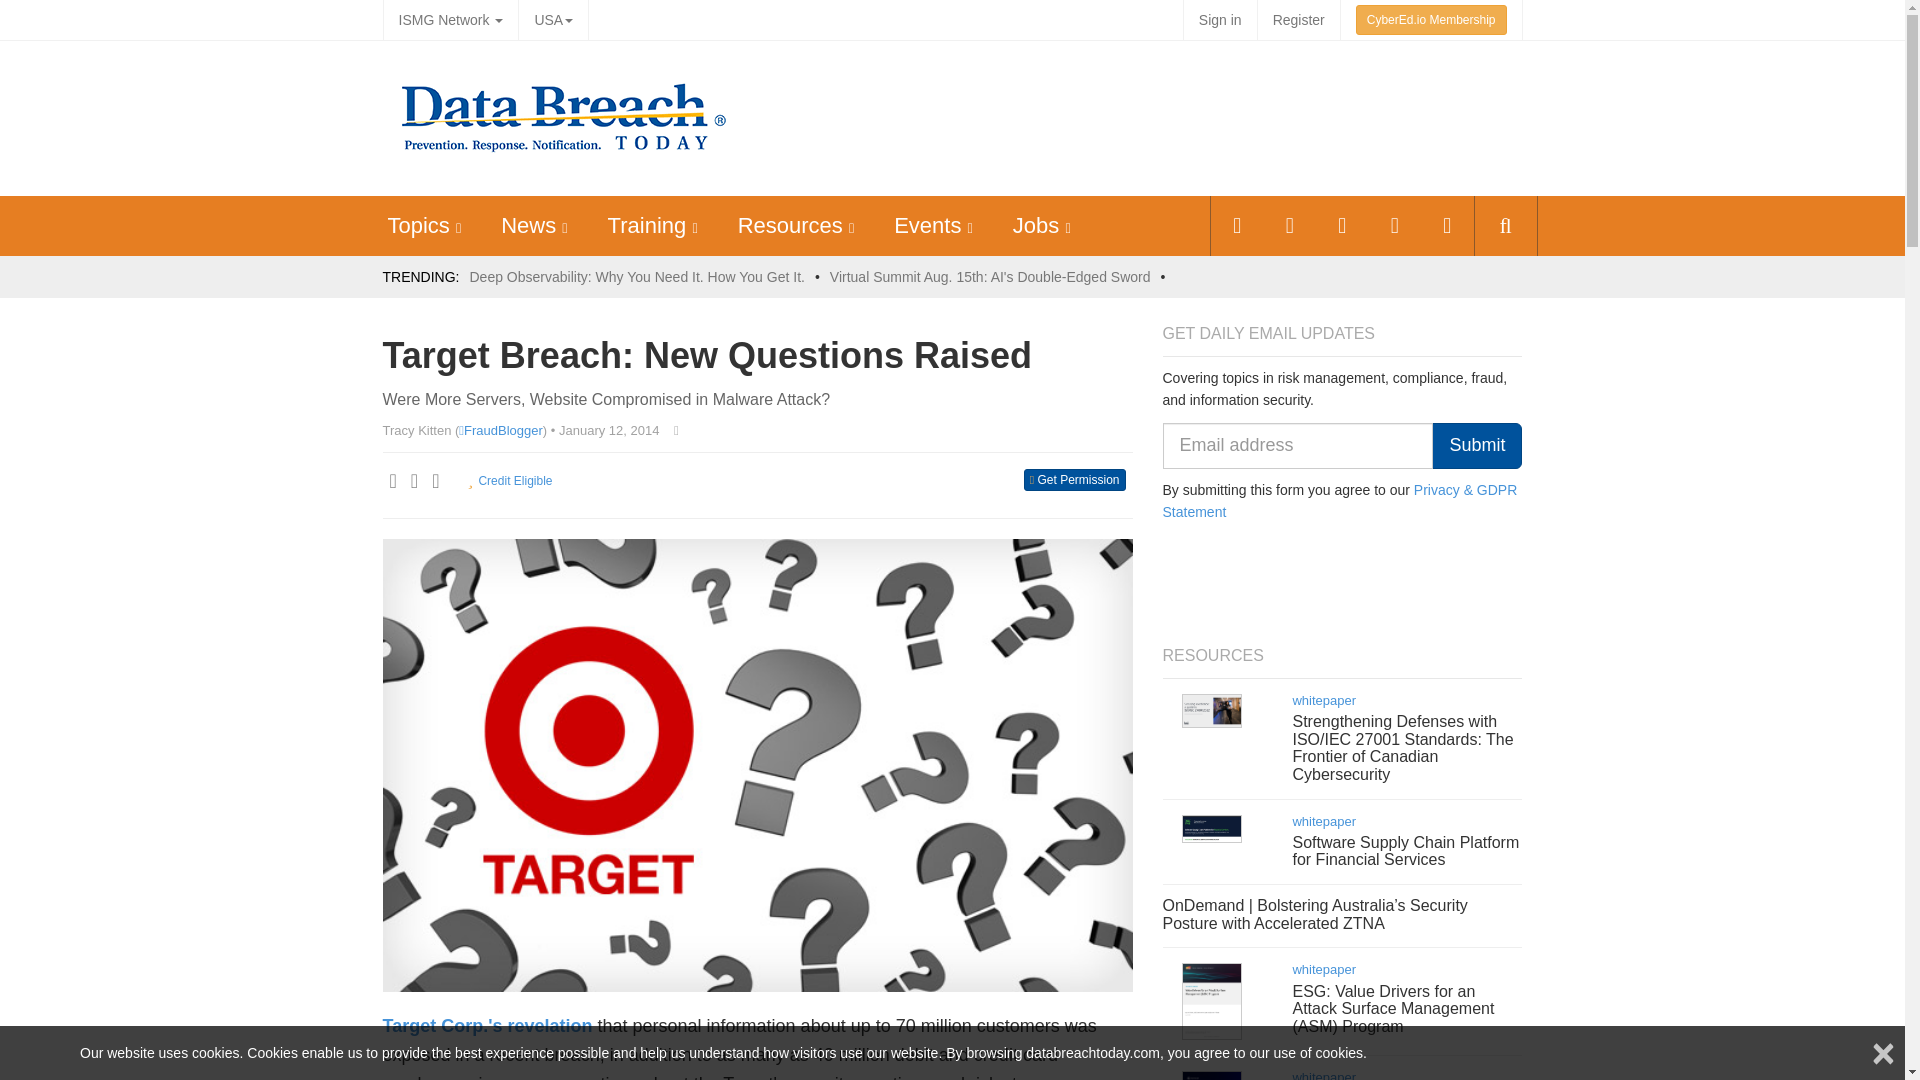 The height and width of the screenshot is (1080, 1920). I want to click on ISMG Network, so click(450, 20).